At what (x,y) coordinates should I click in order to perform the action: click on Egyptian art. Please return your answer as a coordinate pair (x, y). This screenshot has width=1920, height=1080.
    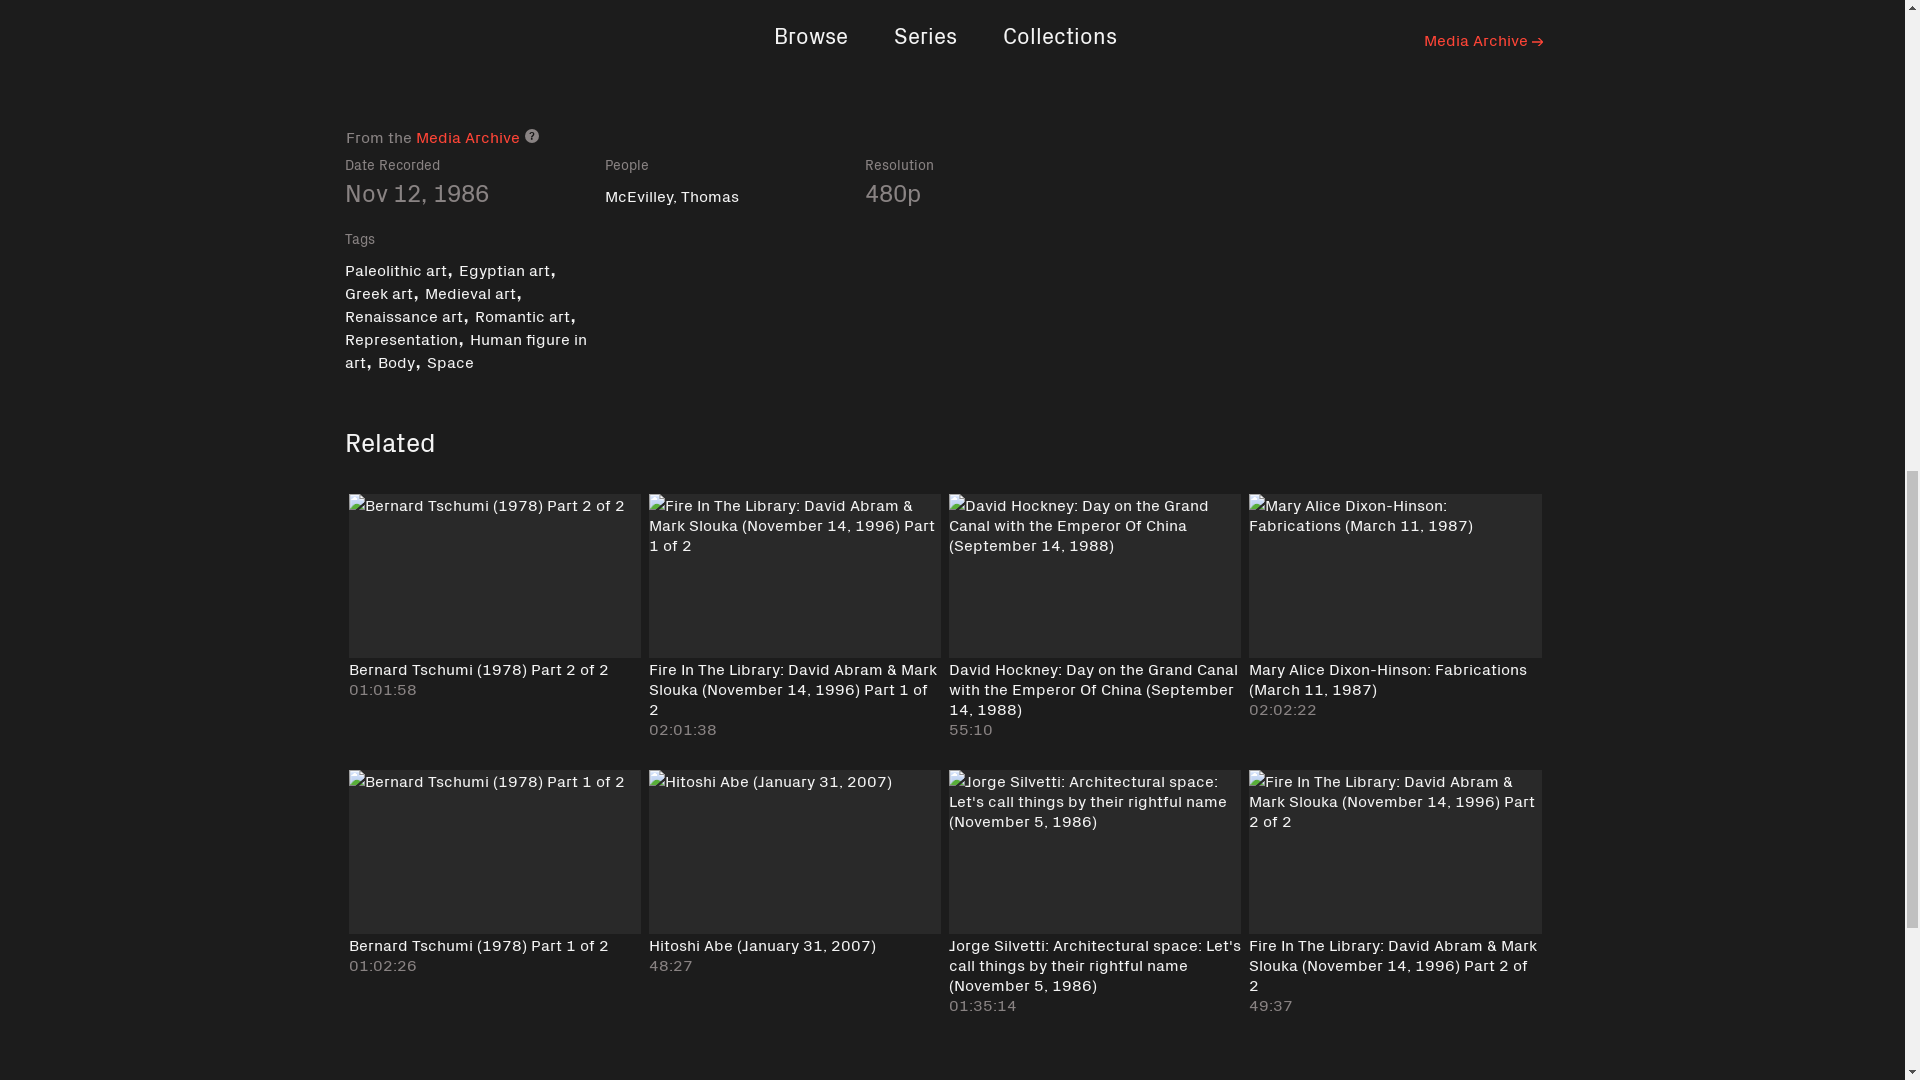
    Looking at the image, I should click on (504, 268).